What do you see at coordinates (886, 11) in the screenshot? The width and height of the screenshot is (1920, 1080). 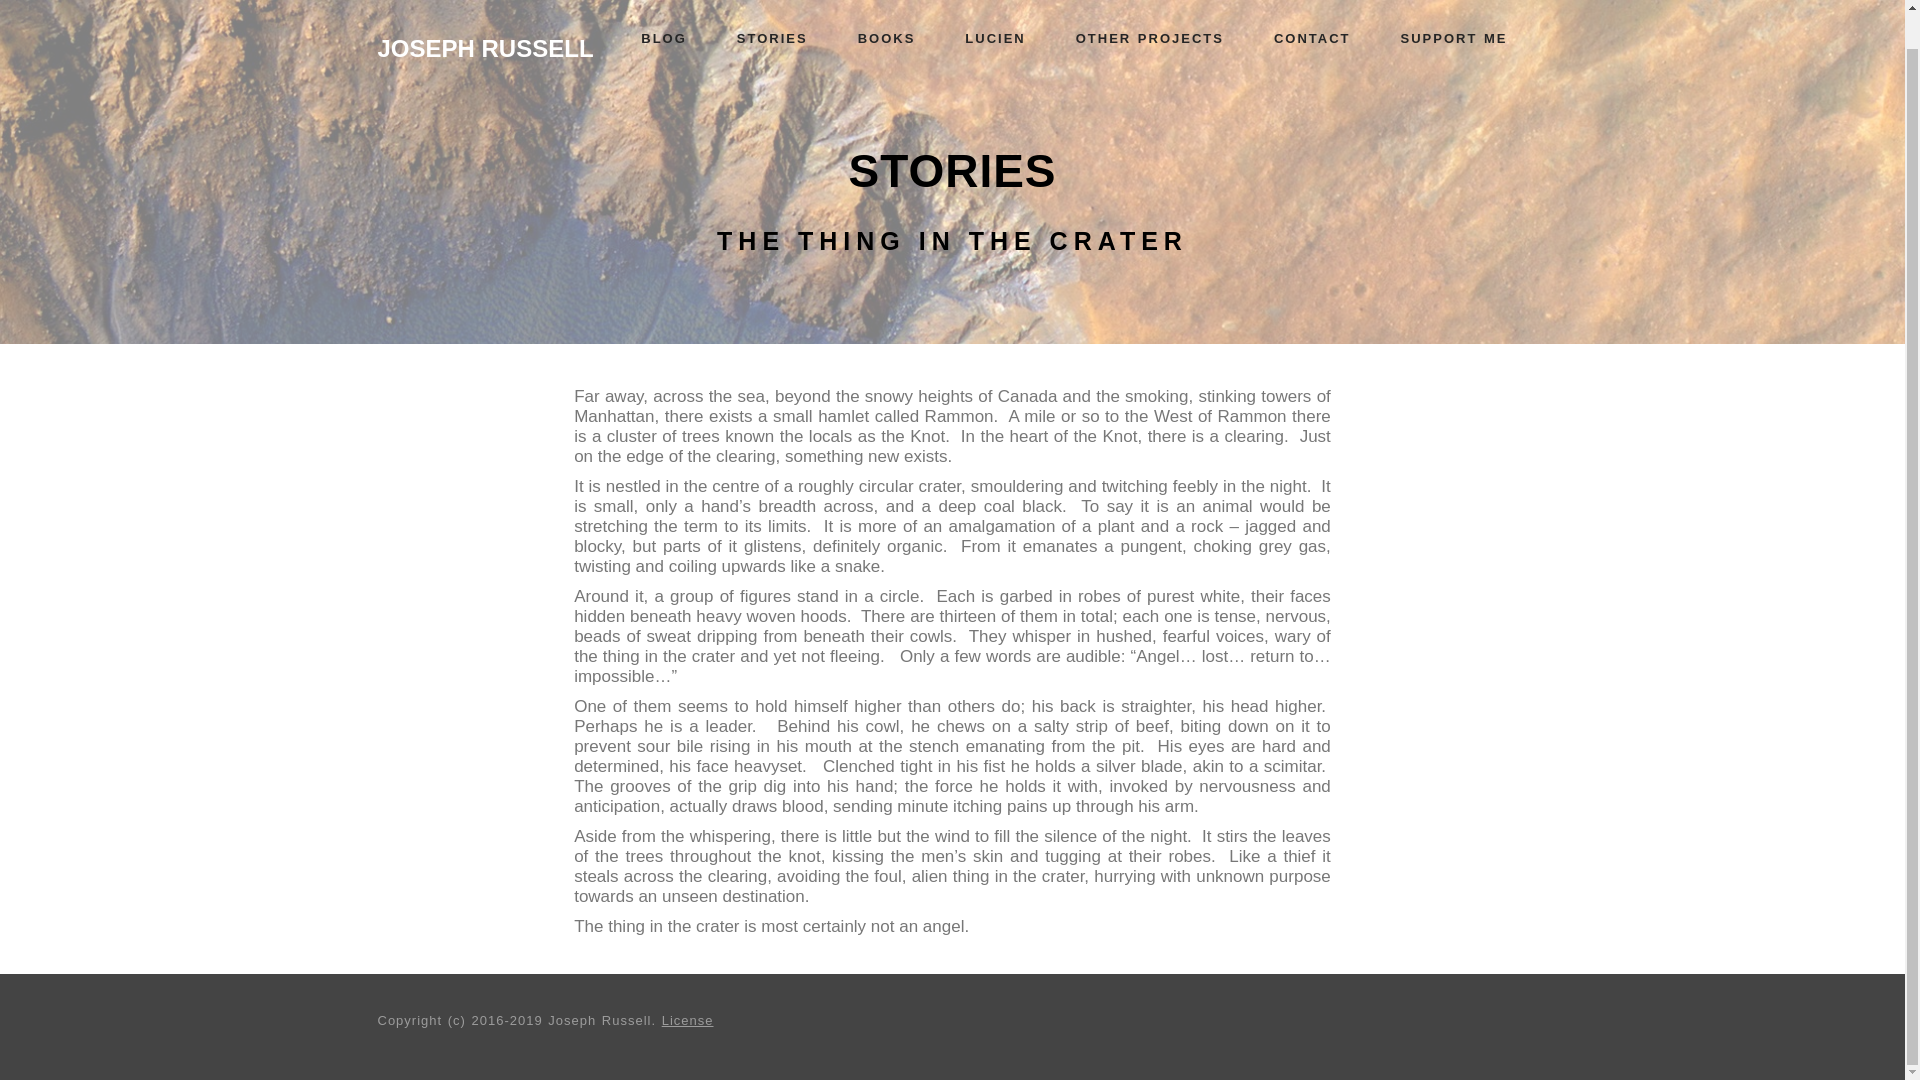 I see `BOOKS` at bounding box center [886, 11].